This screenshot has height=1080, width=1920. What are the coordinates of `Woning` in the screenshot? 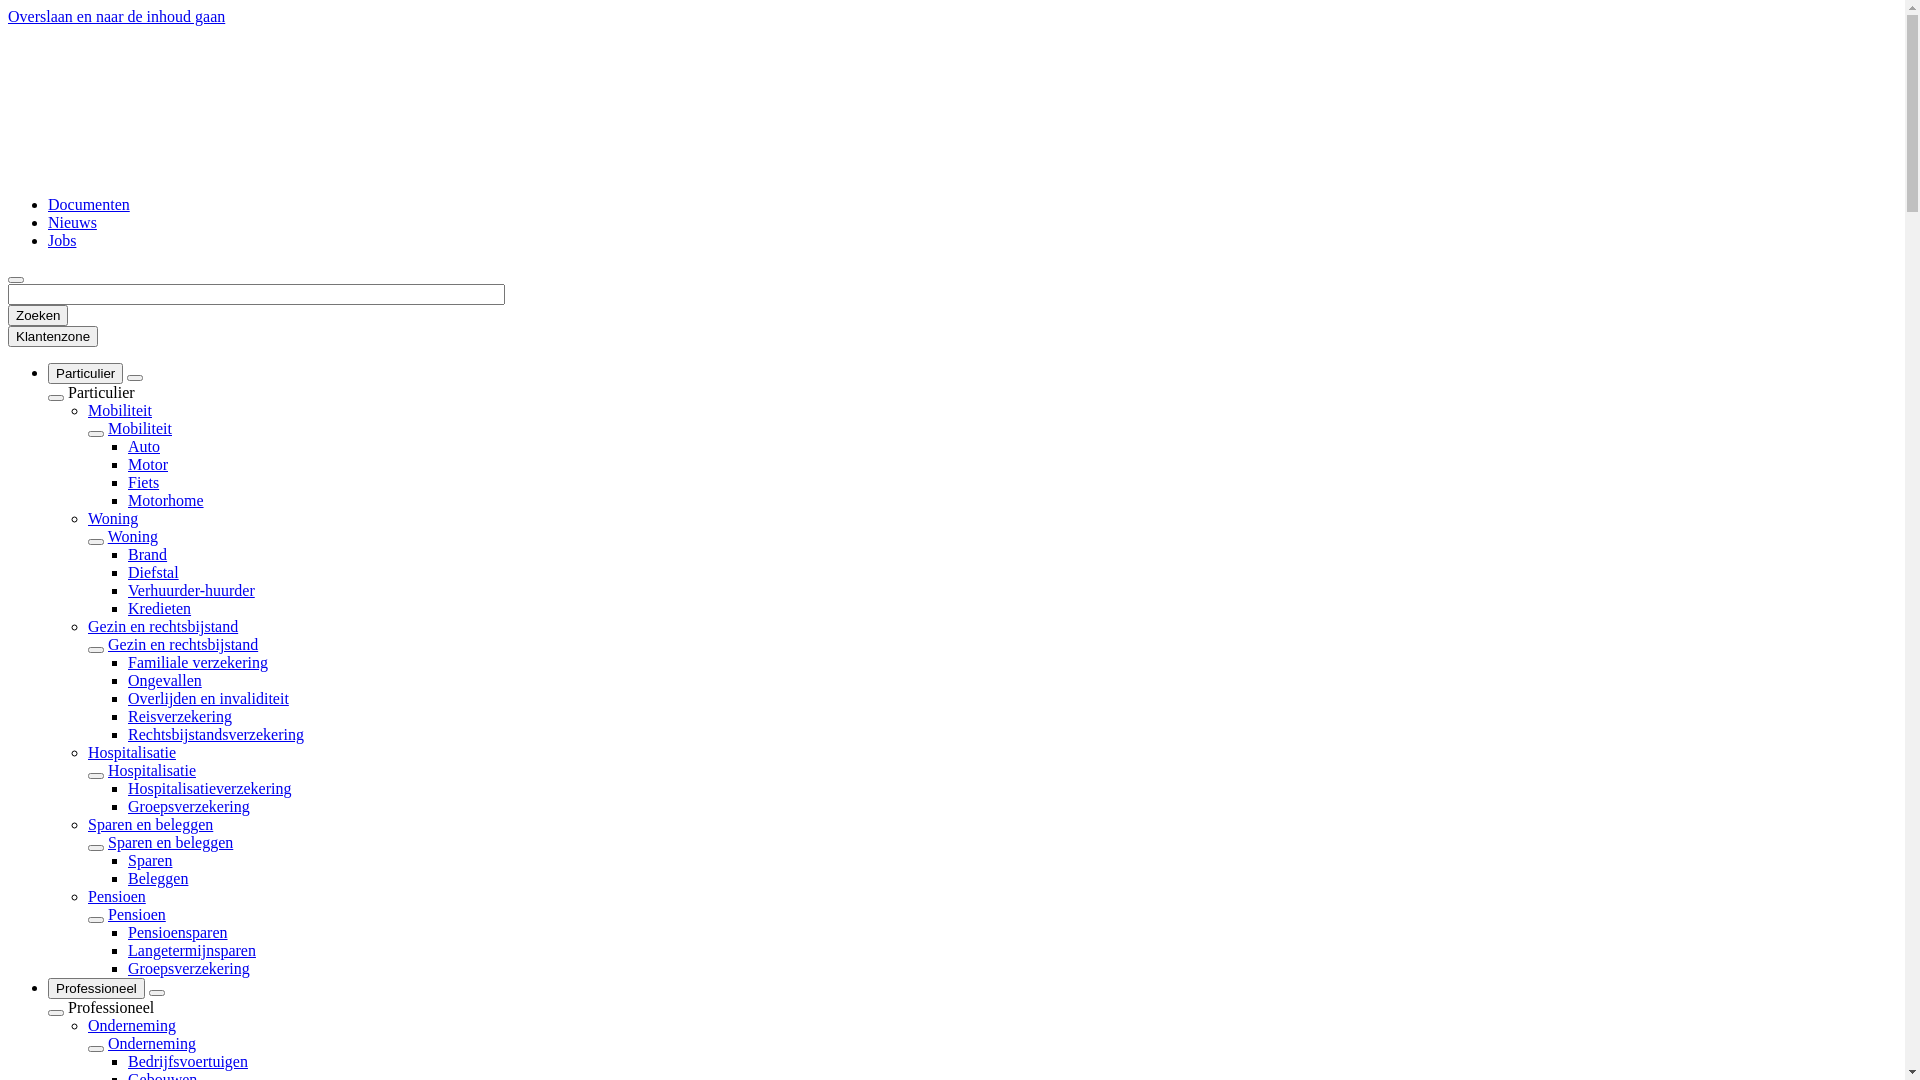 It's located at (113, 518).